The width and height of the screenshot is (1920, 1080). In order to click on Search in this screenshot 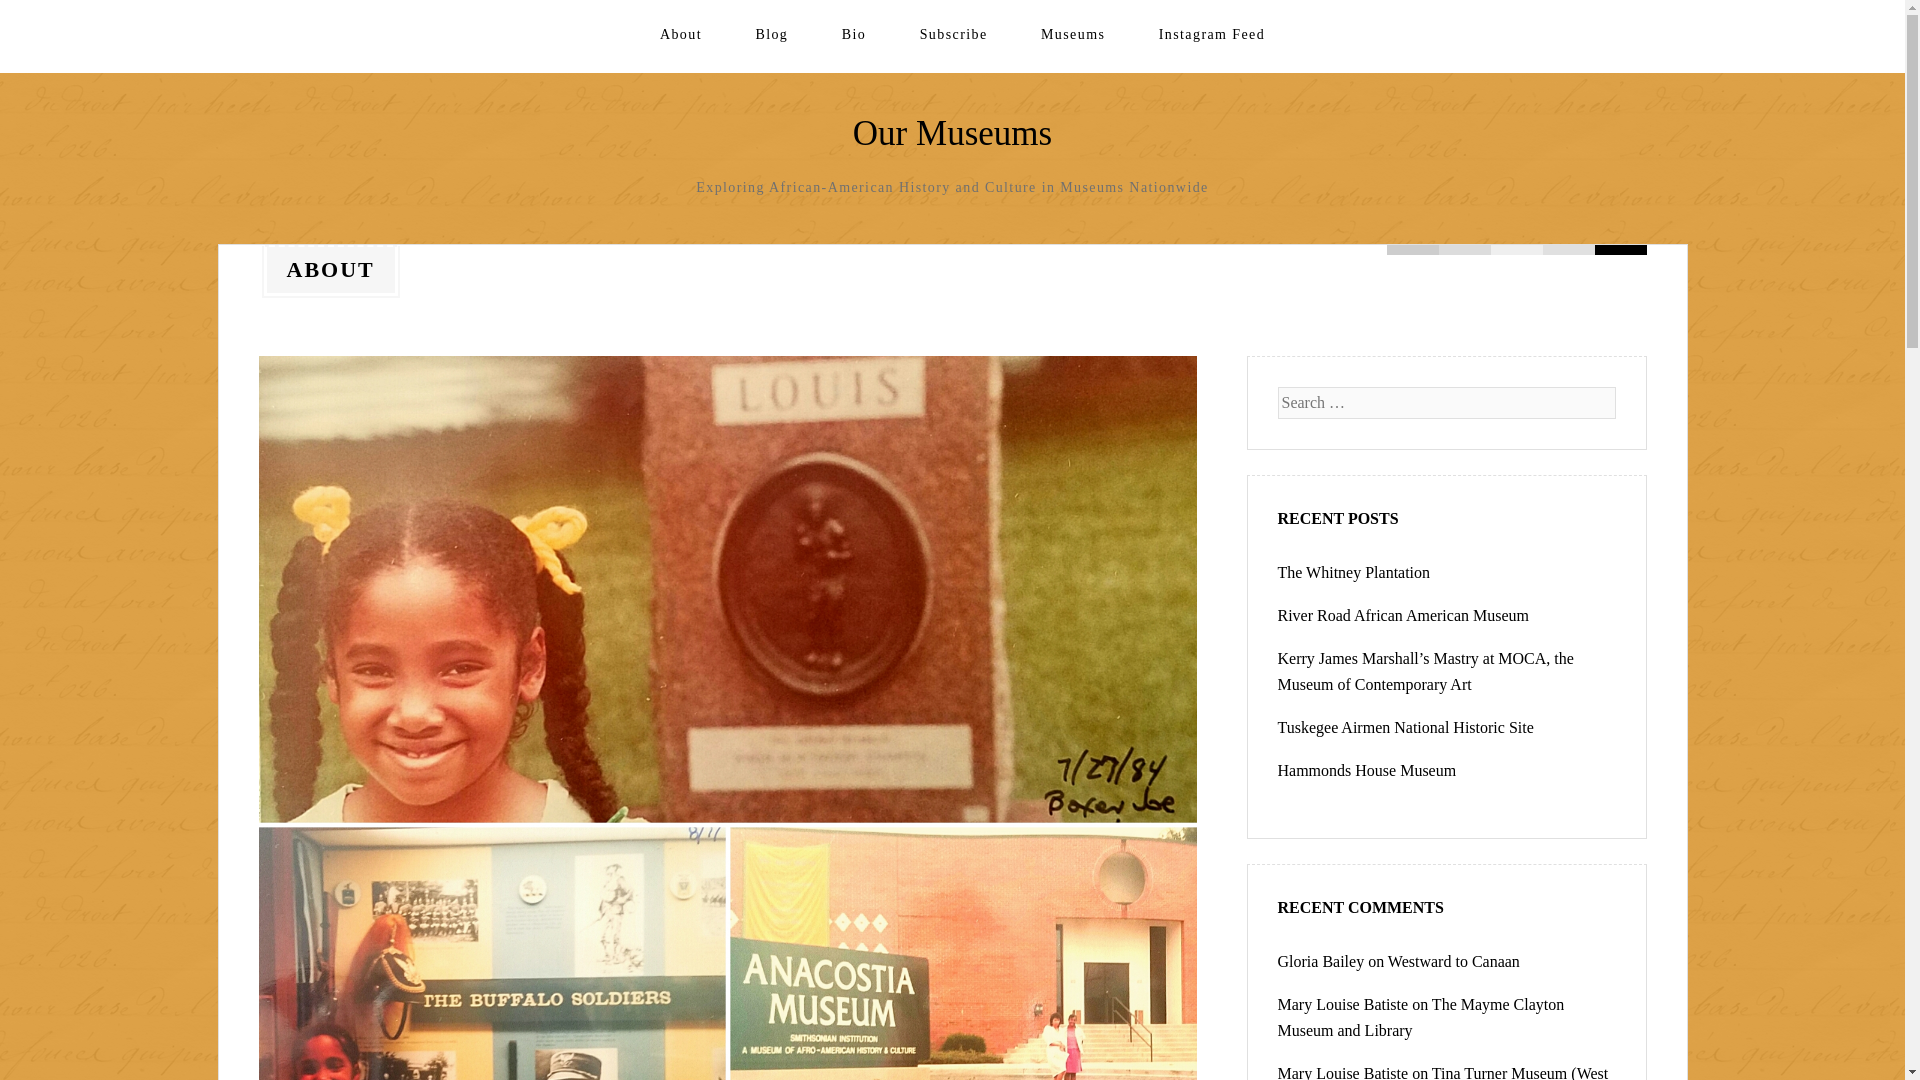, I will do `click(39, 19)`.